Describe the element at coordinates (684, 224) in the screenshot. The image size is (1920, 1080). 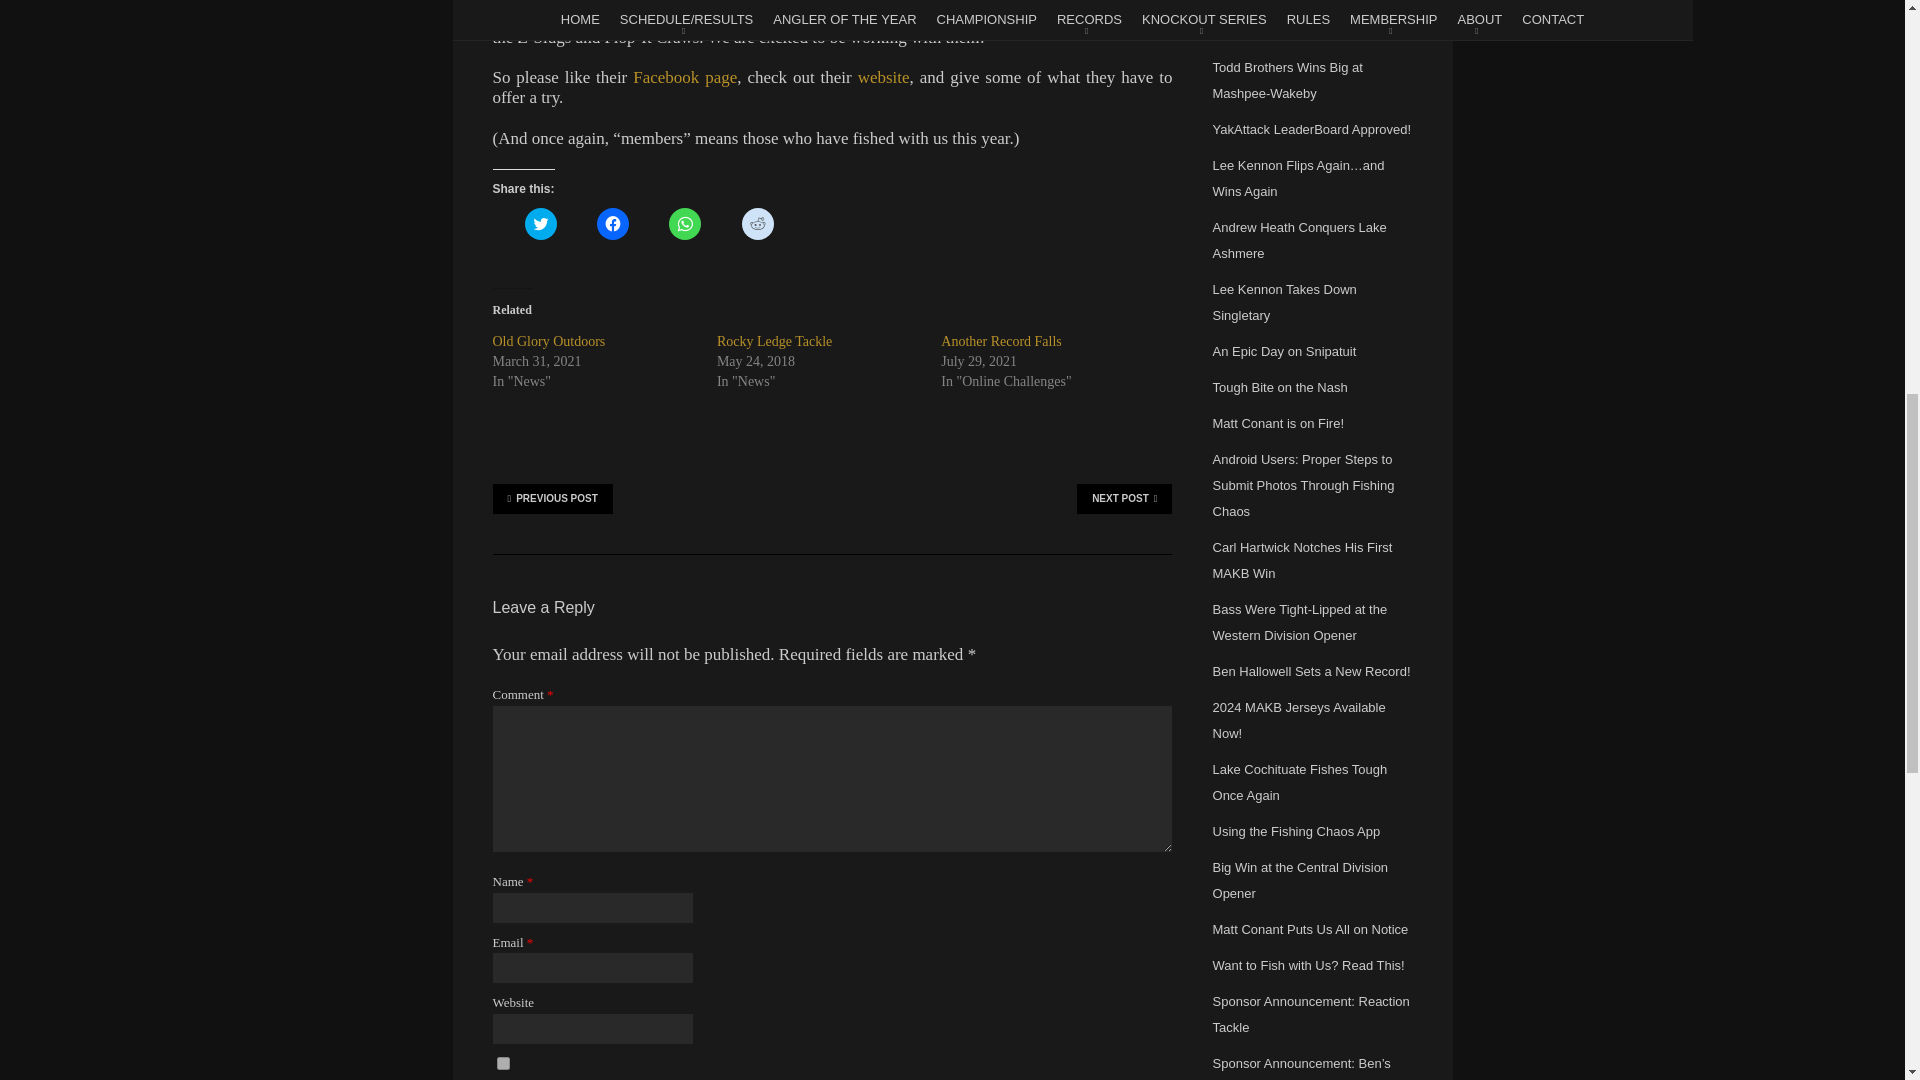
I see `Click to share on WhatsApp` at that location.